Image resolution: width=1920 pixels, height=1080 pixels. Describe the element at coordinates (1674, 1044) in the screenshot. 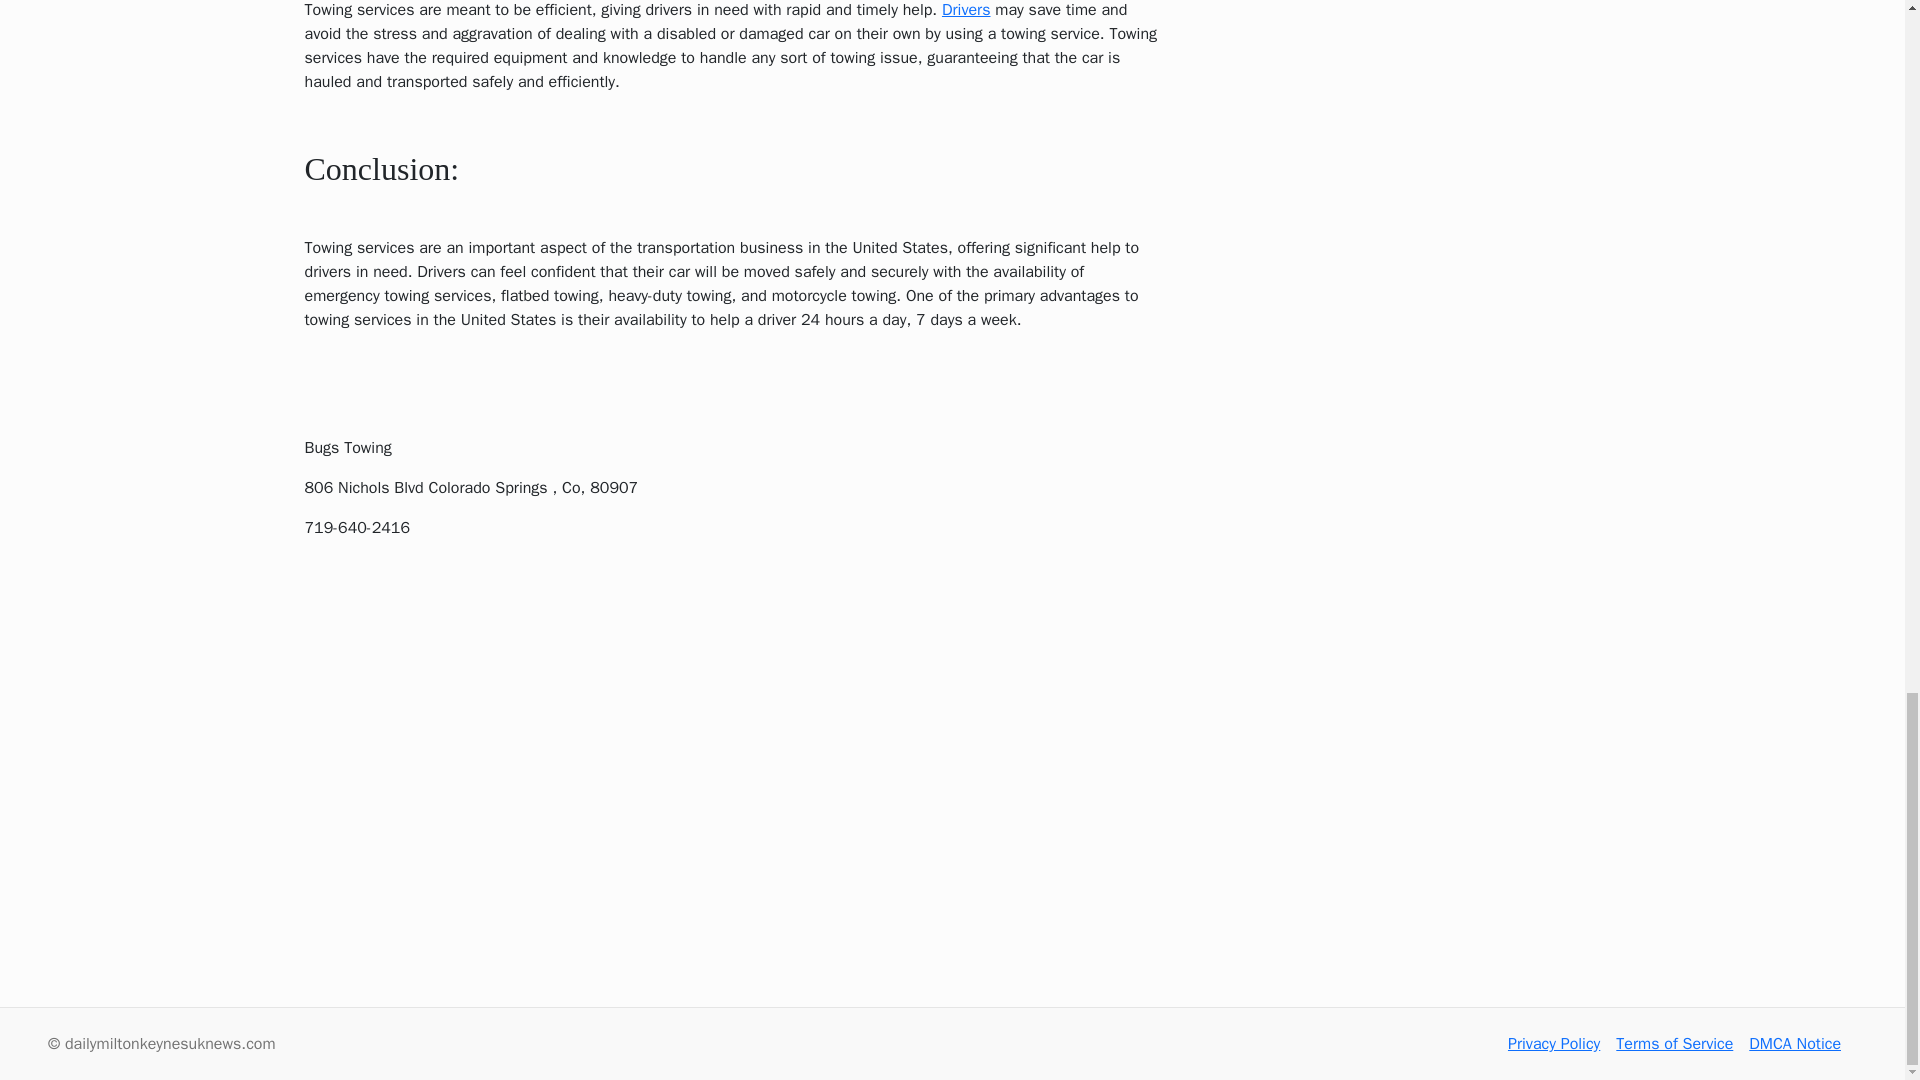

I see `Terms of Service` at that location.